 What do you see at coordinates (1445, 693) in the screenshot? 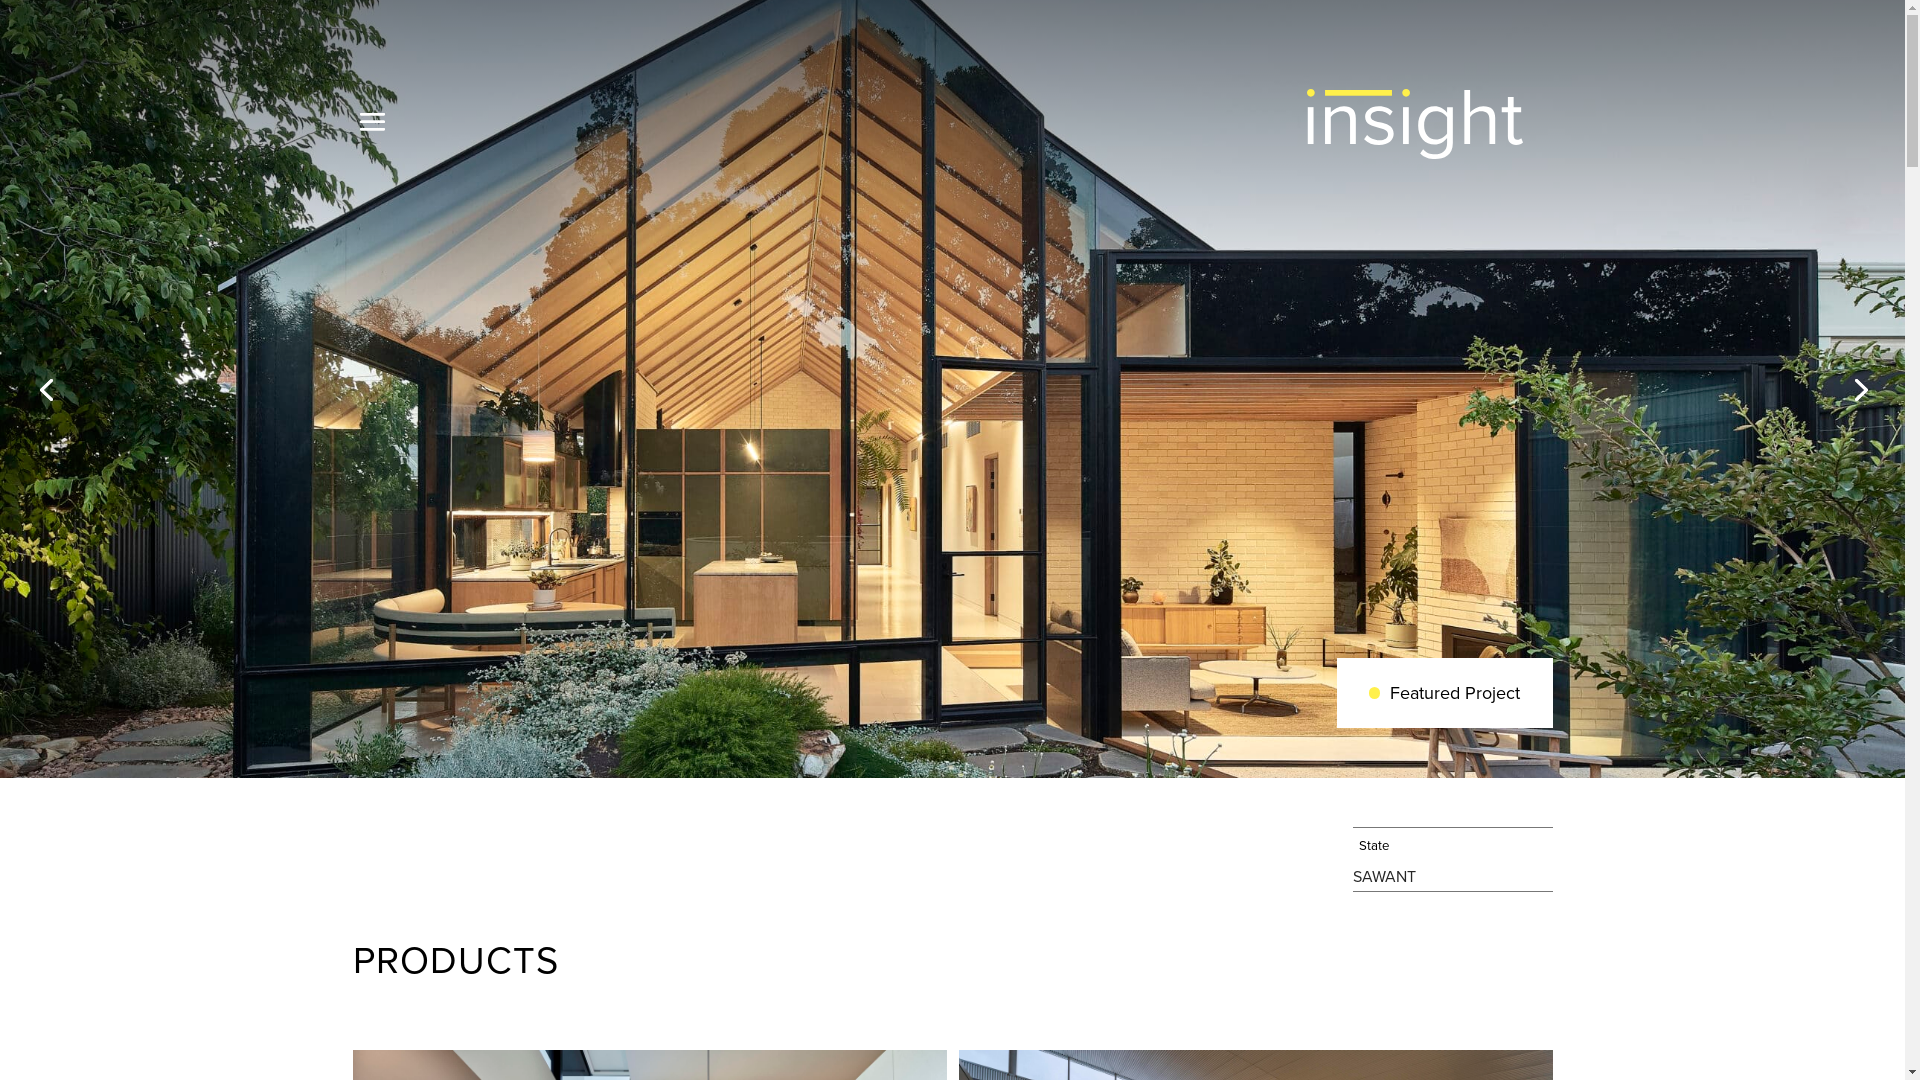
I see `Featured Project` at bounding box center [1445, 693].